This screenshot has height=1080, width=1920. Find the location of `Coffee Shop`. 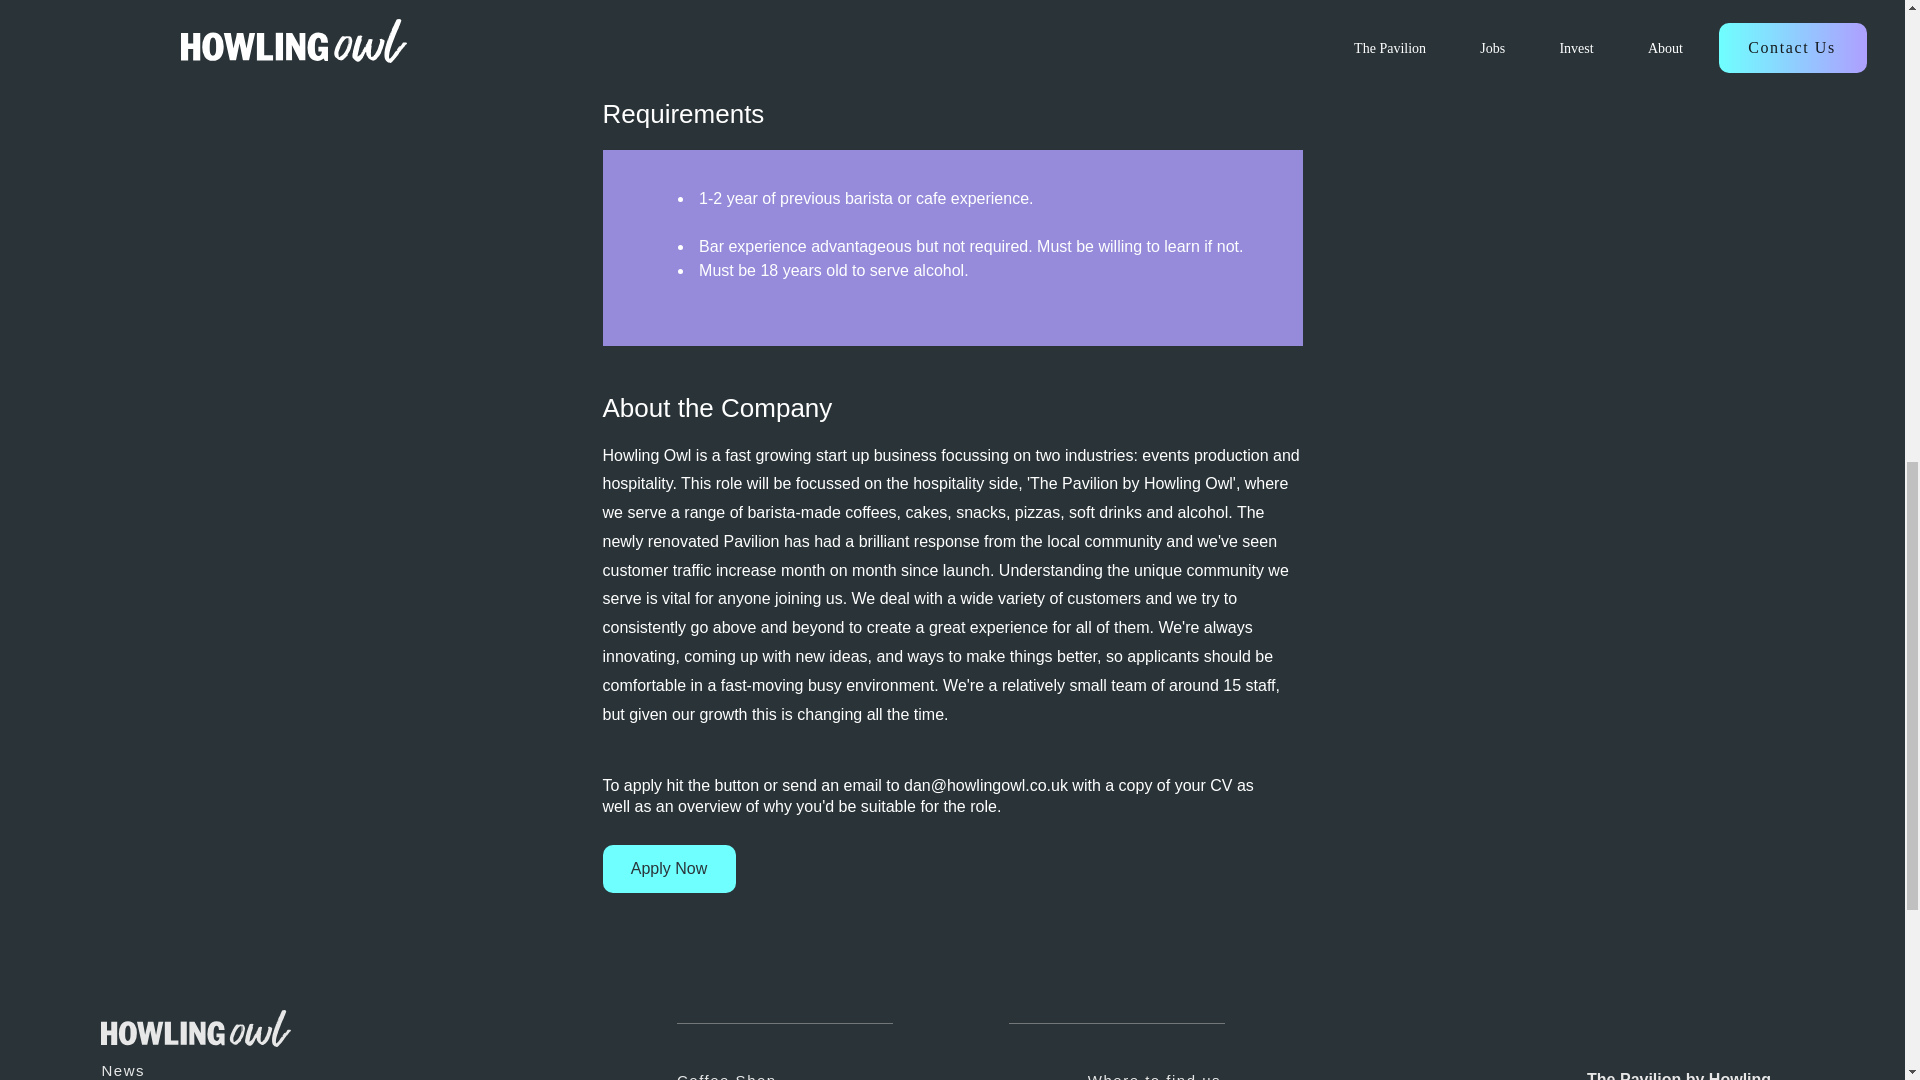

Coffee Shop is located at coordinates (812, 1070).